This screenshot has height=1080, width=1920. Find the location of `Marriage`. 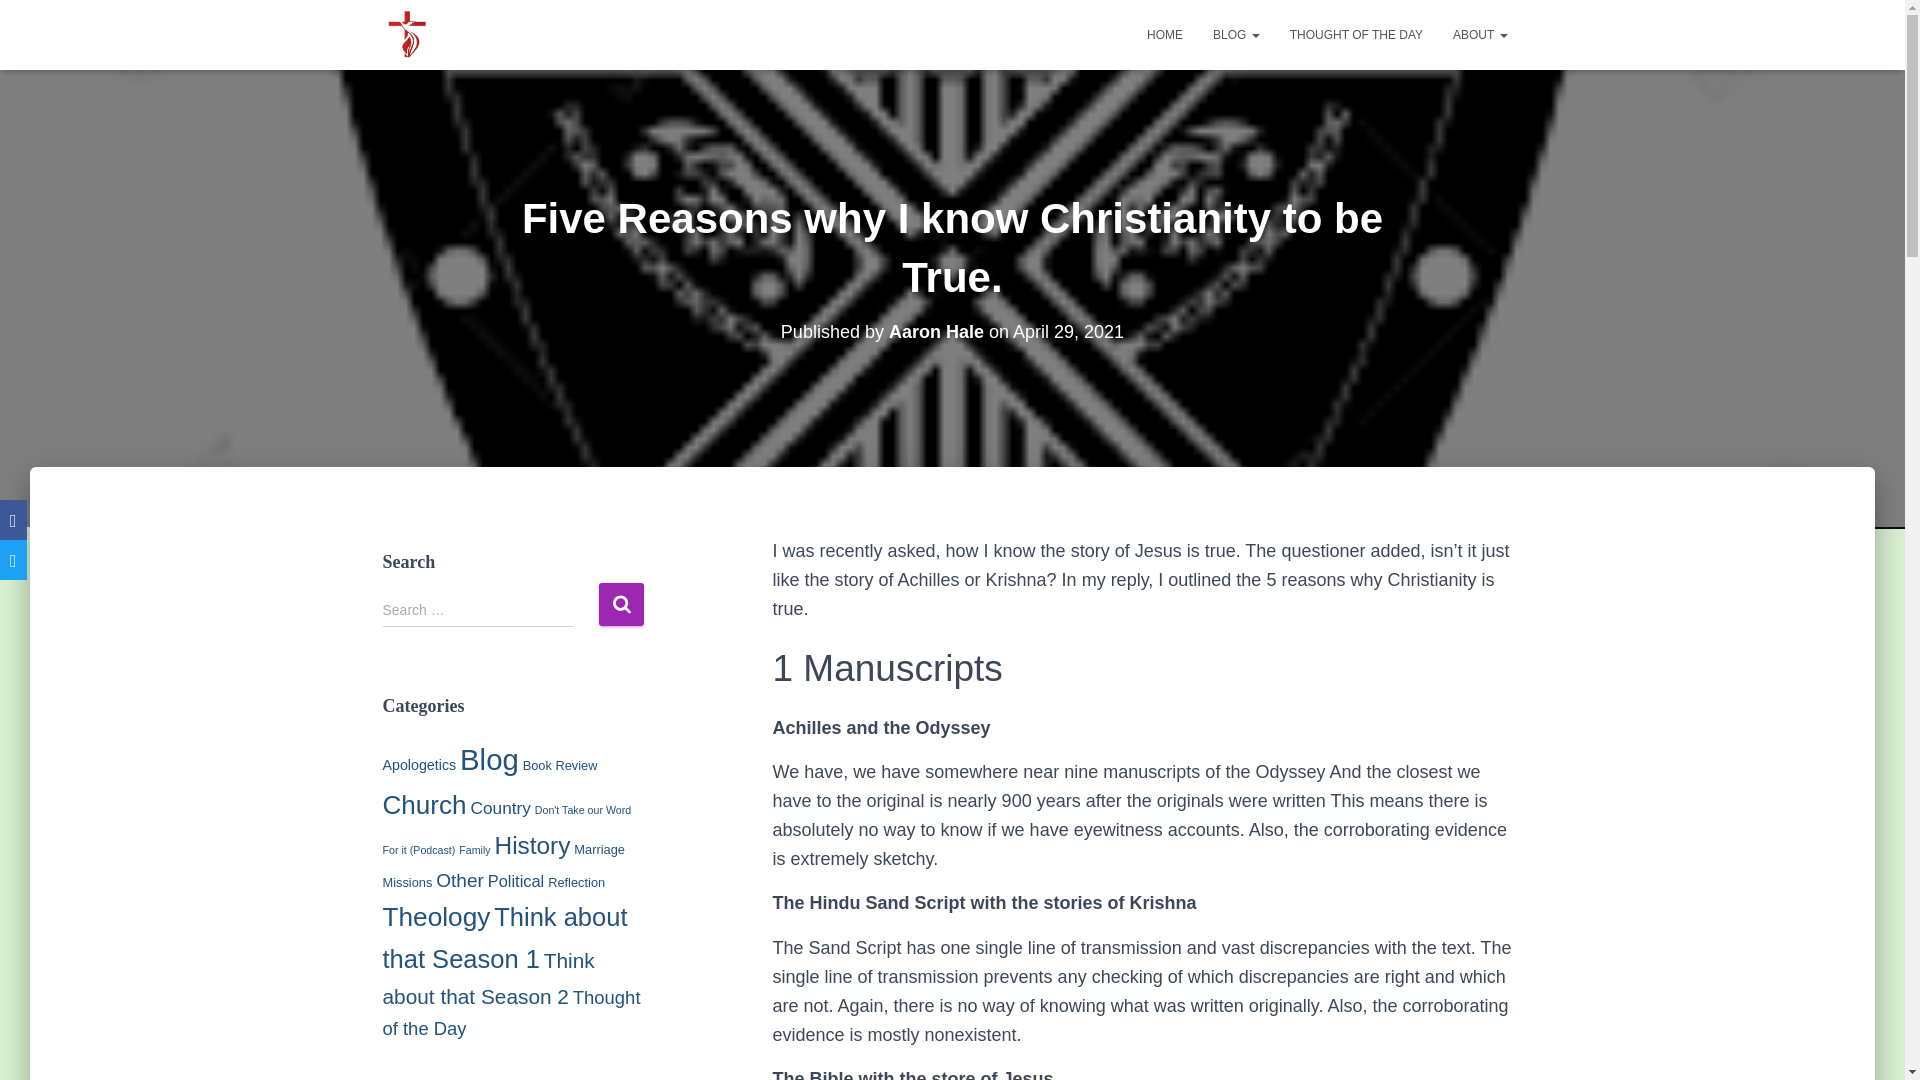

Marriage is located at coordinates (600, 850).